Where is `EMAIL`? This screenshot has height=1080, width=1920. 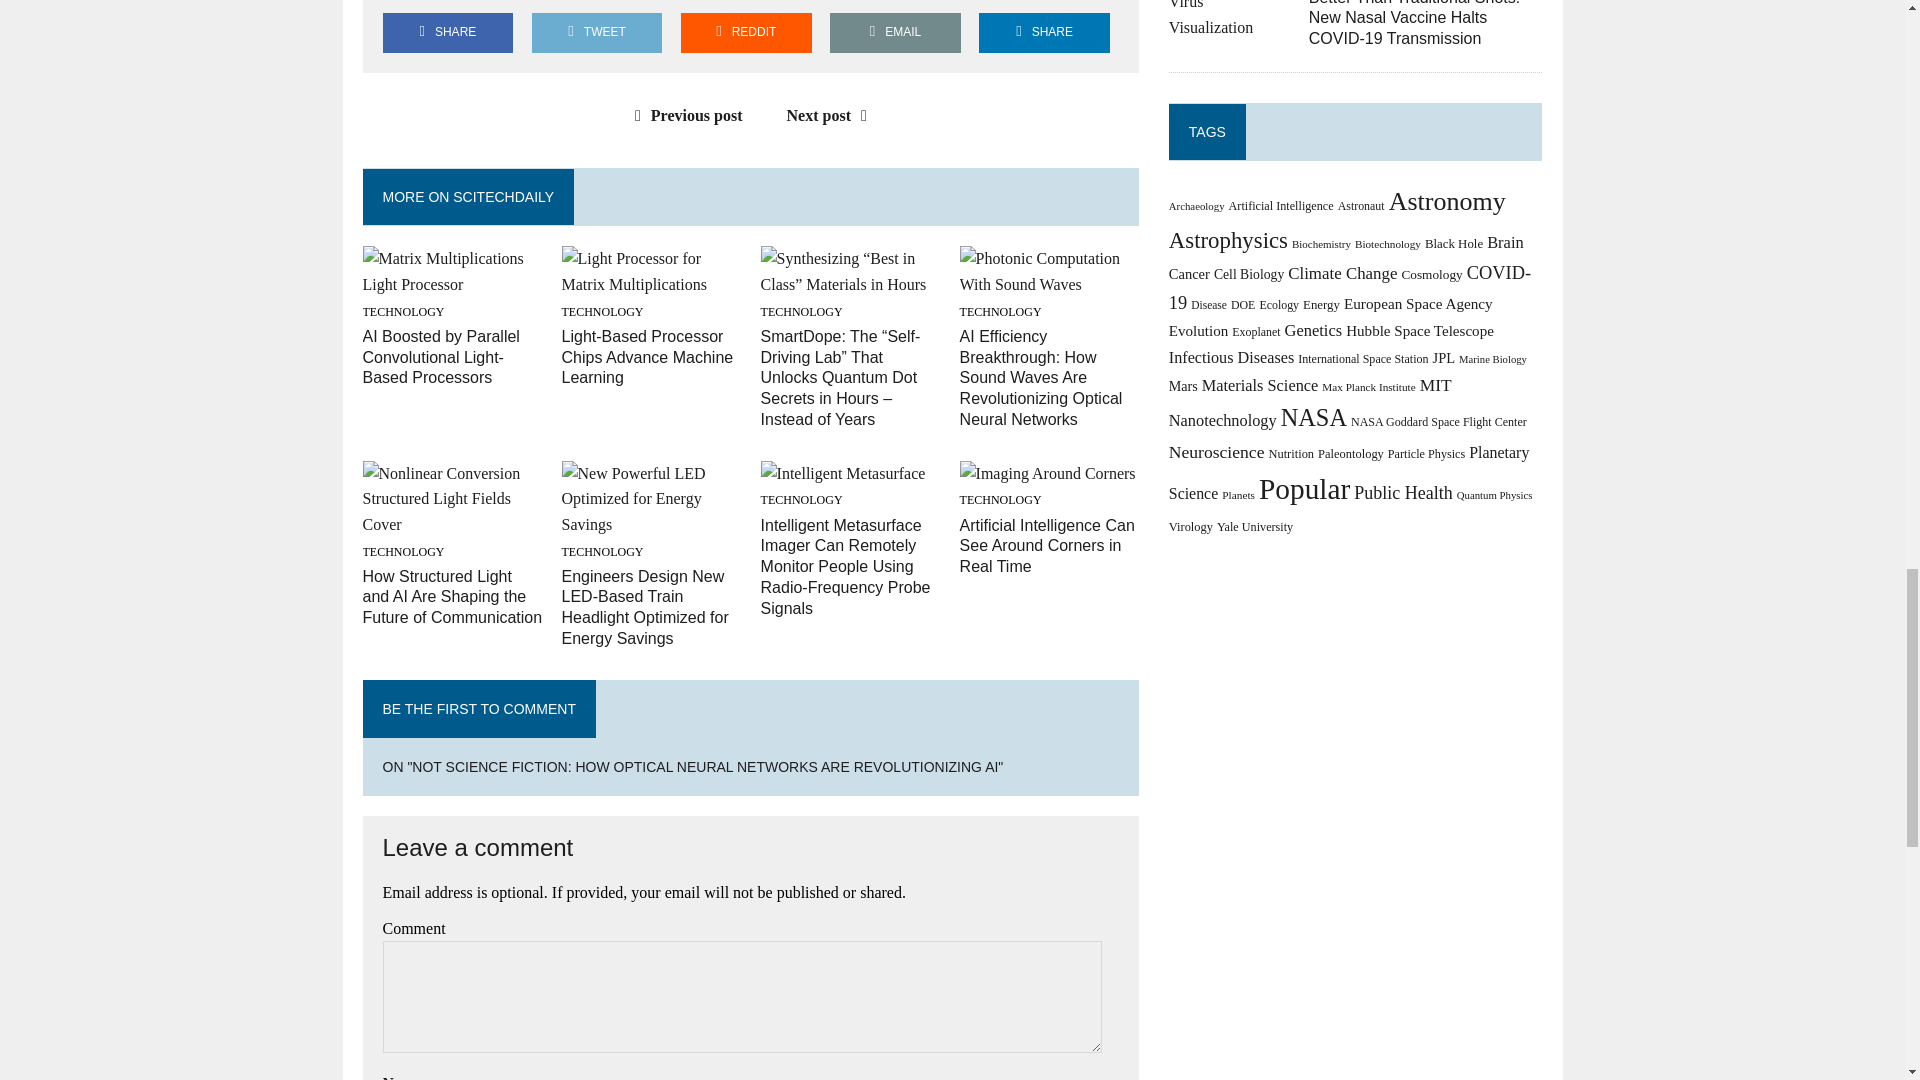 EMAIL is located at coordinates (895, 32).